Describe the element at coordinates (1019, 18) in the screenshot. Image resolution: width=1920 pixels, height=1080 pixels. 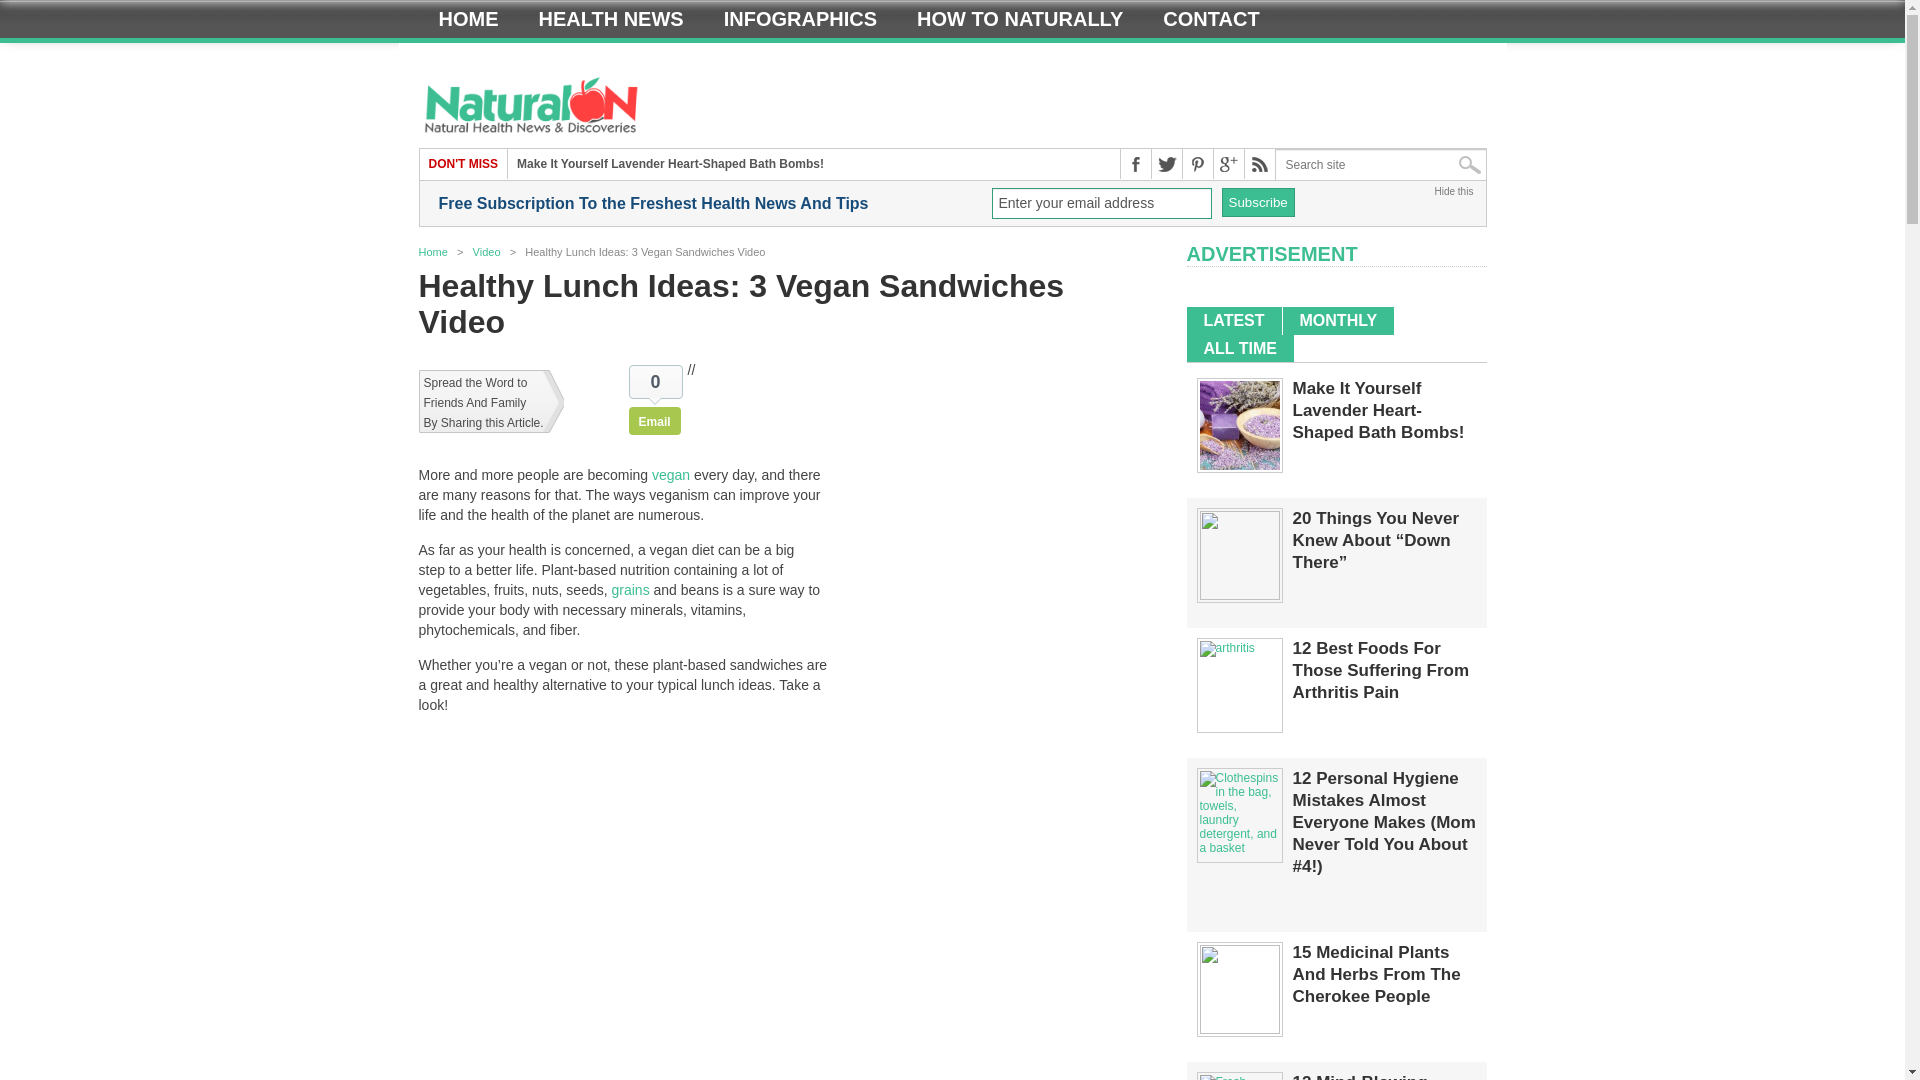
I see `HOW TO NATURALLY` at that location.